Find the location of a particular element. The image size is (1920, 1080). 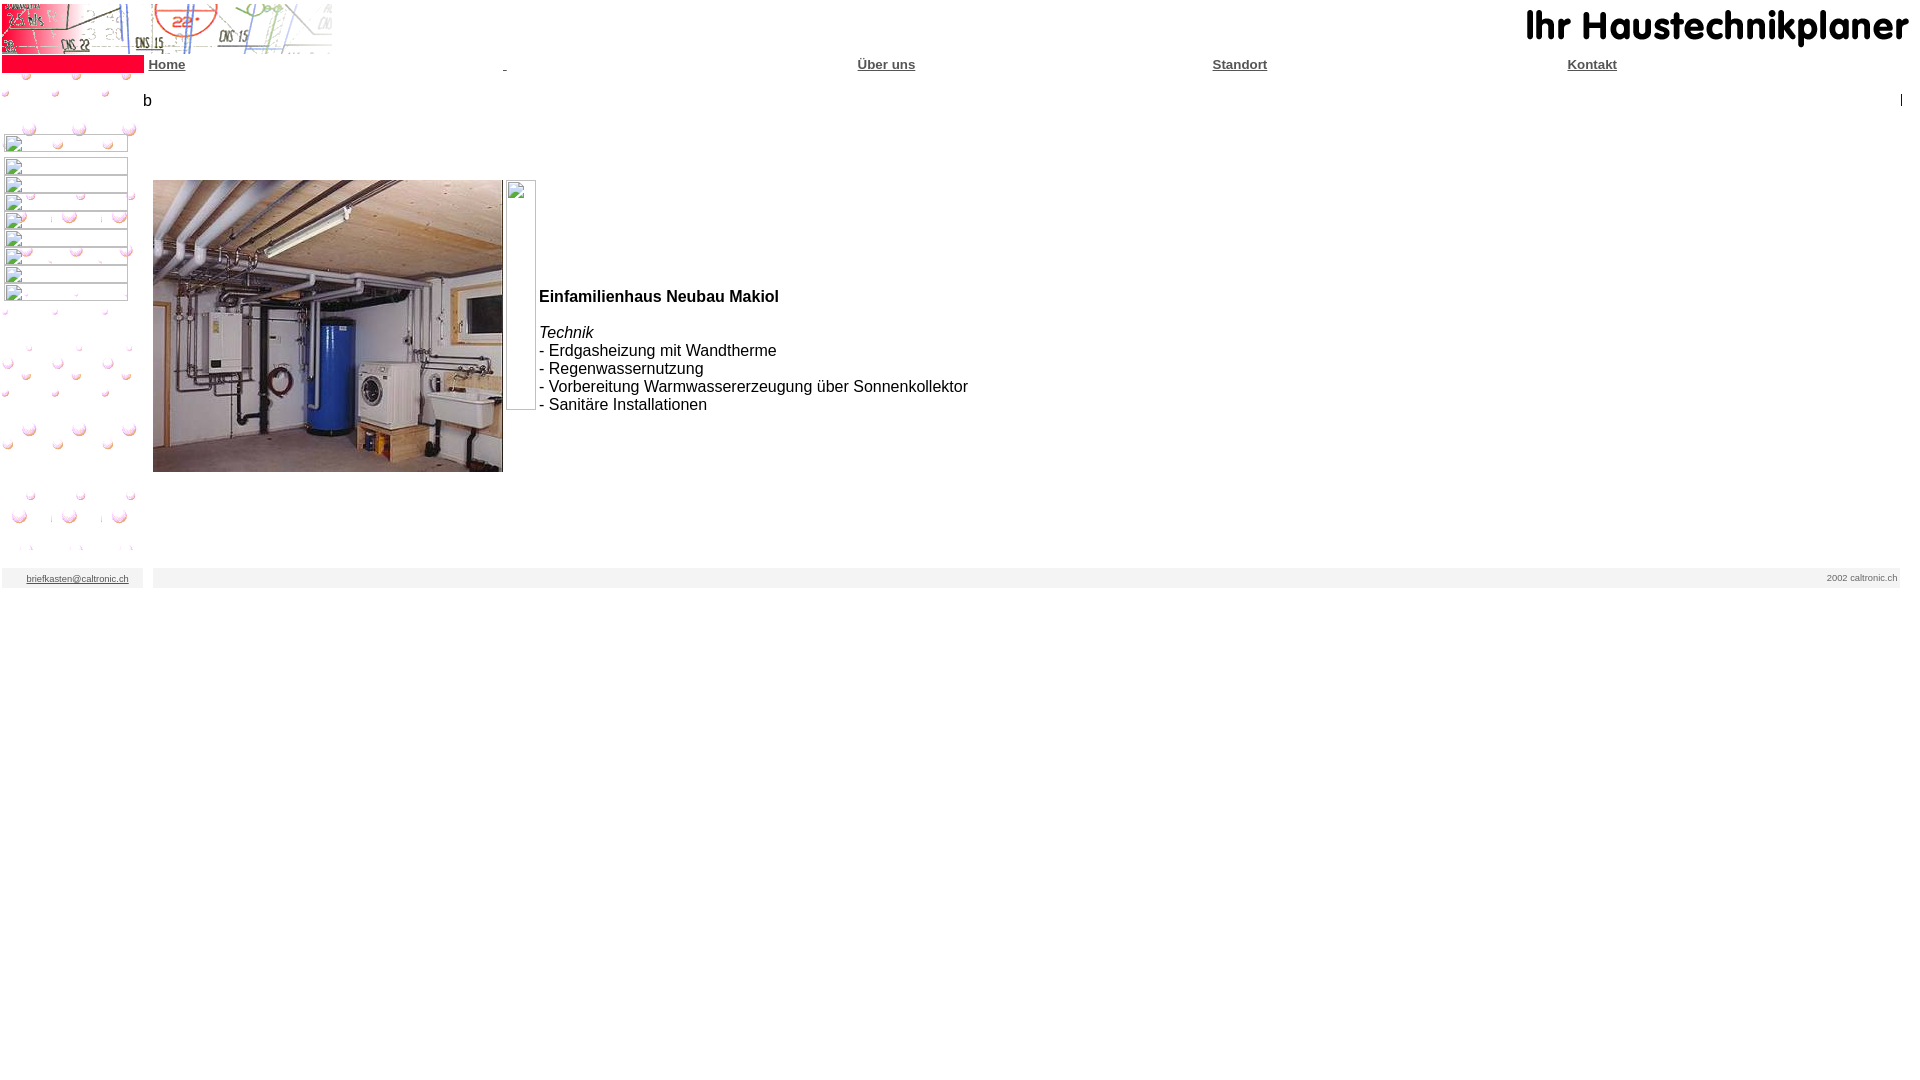

briefkasten@caltronic.ch is located at coordinates (77, 579).